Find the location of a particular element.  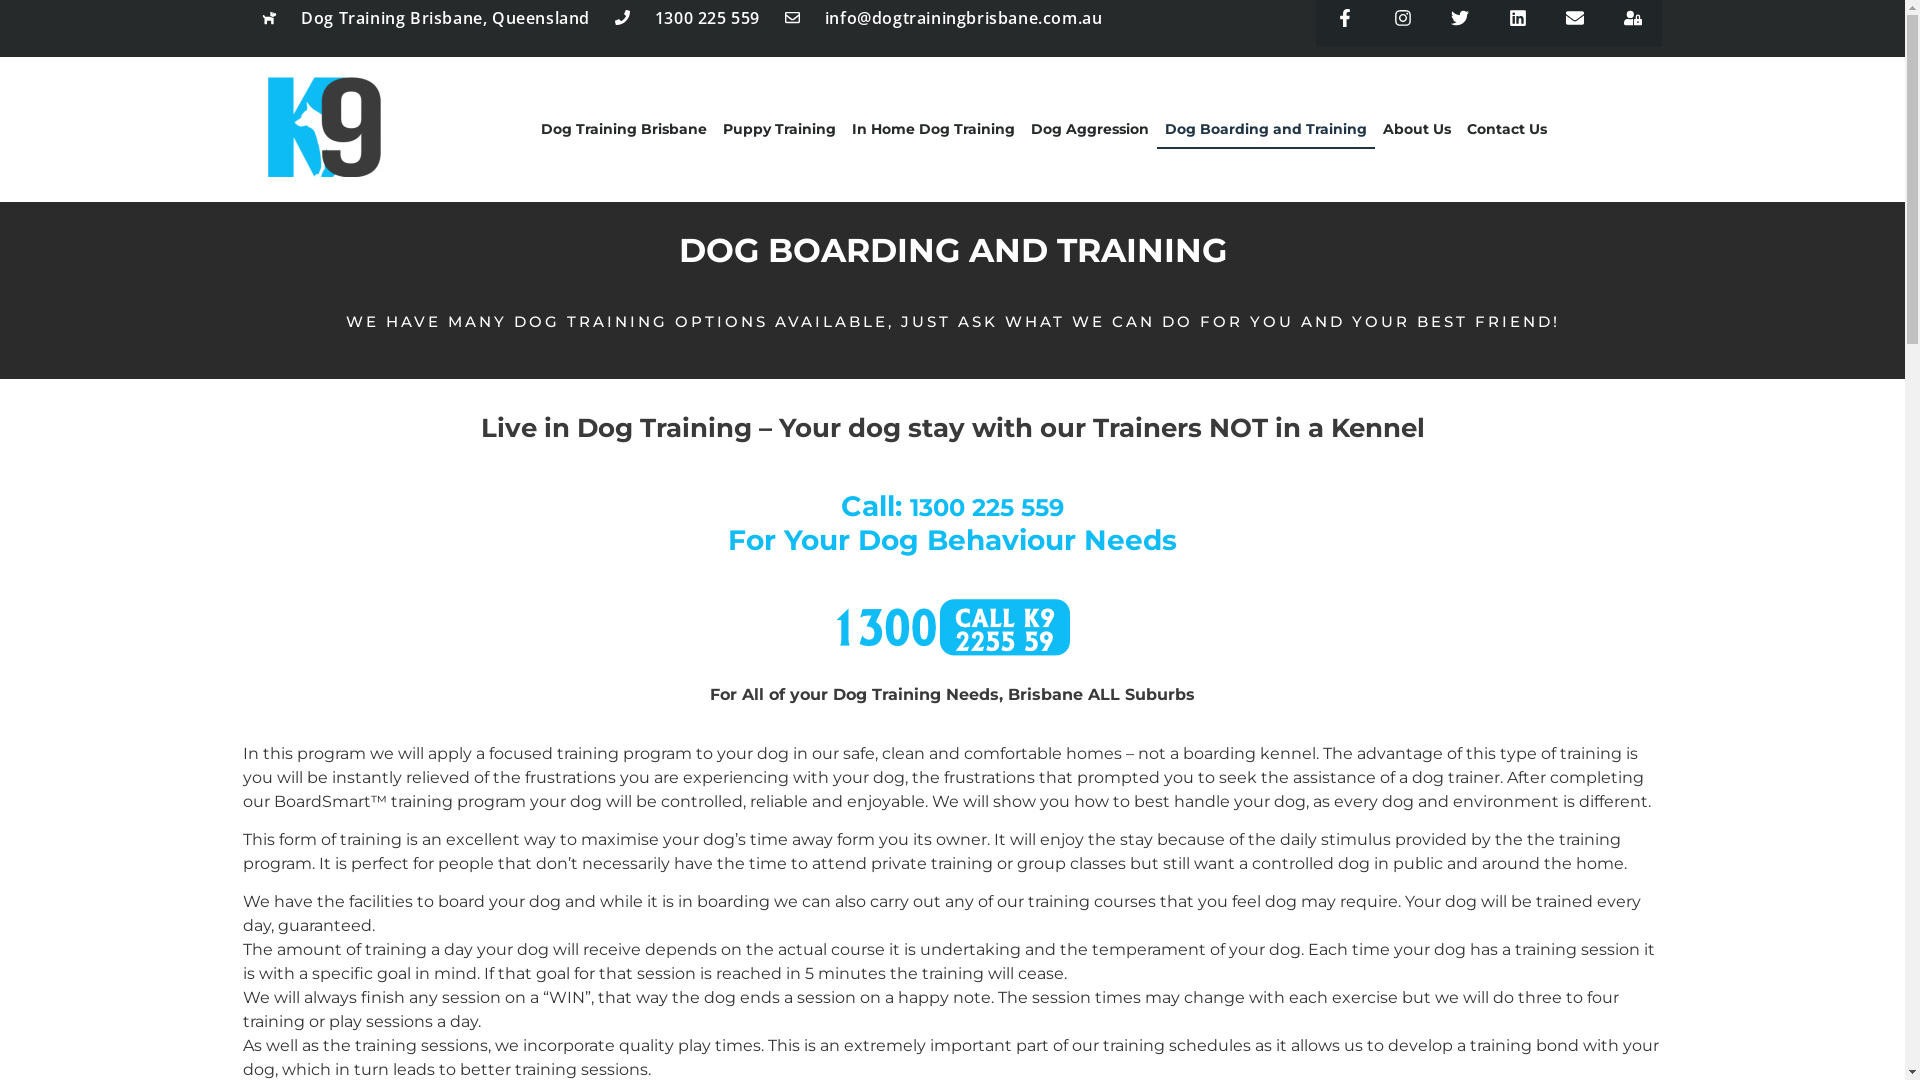

The K9 Centre Dog Trainers Brisbane All Suburbs is located at coordinates (326, 127).